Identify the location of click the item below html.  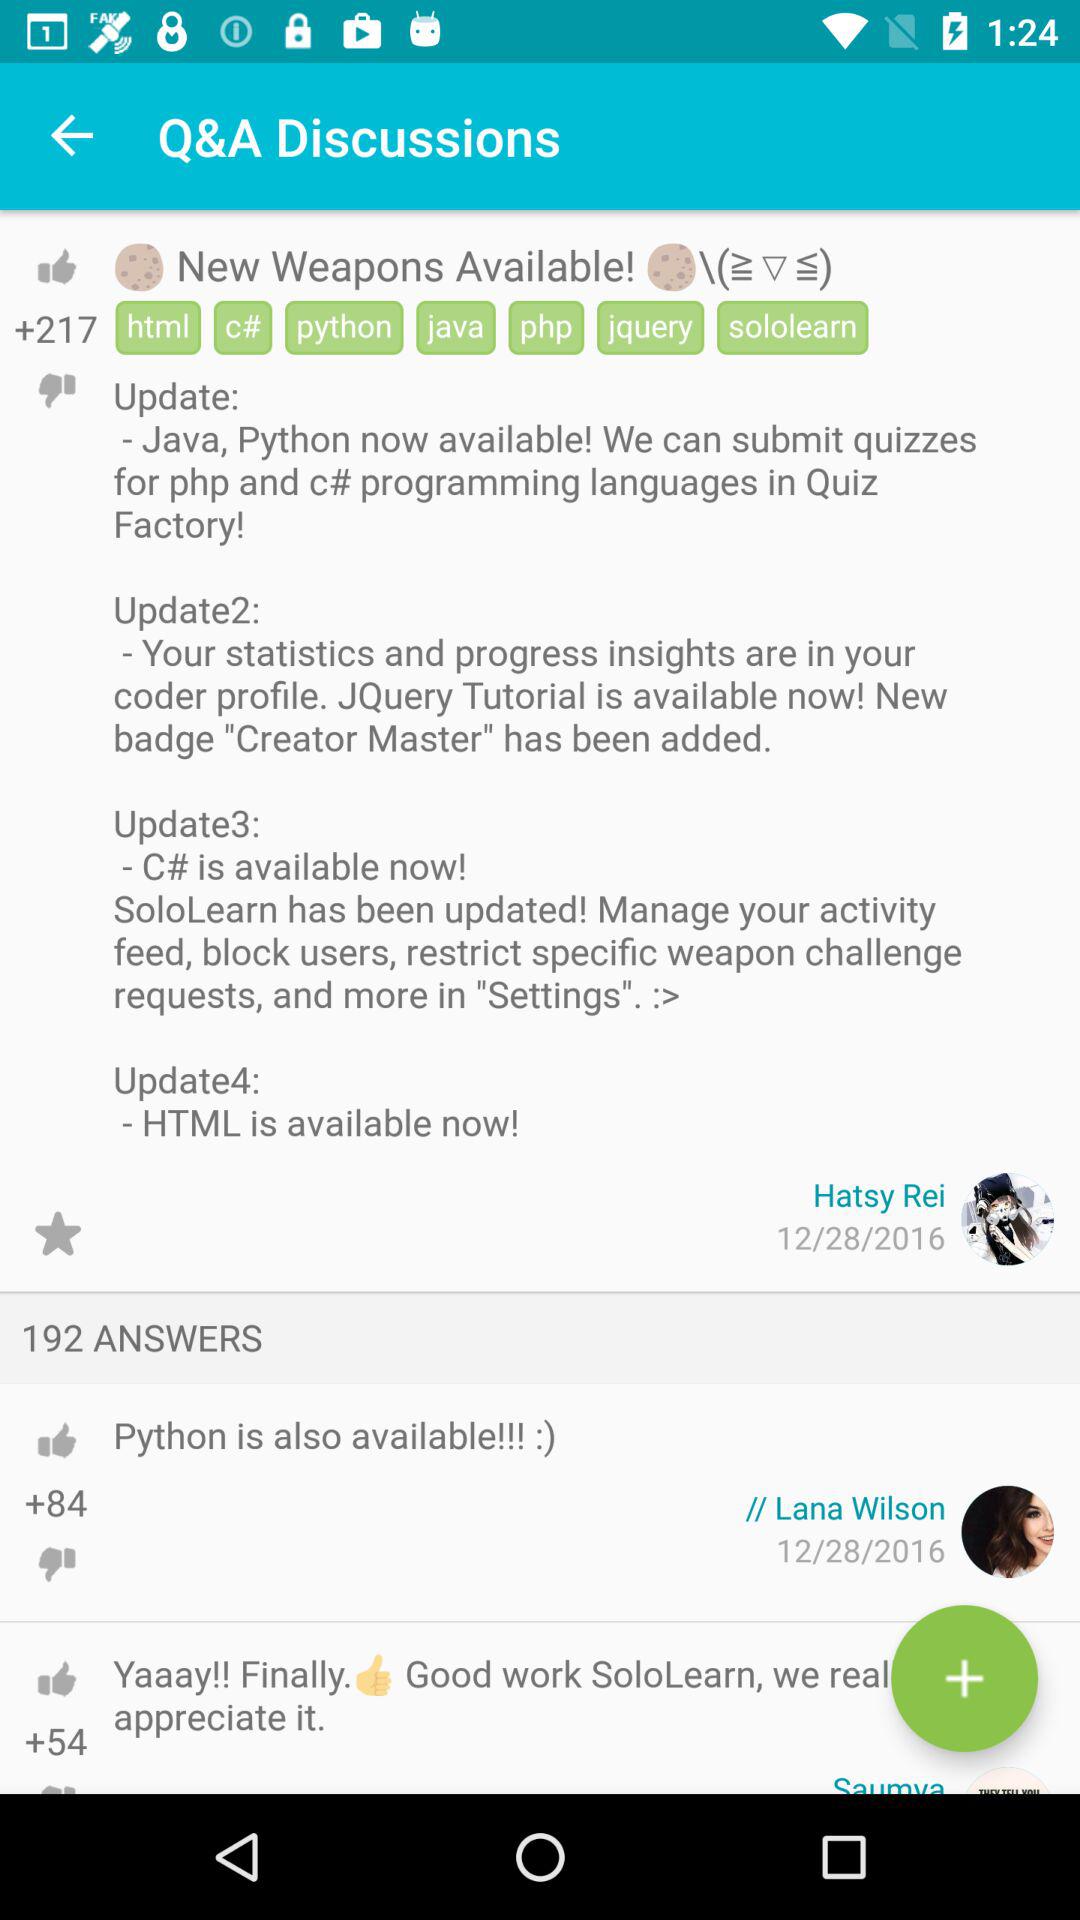
(549, 758).